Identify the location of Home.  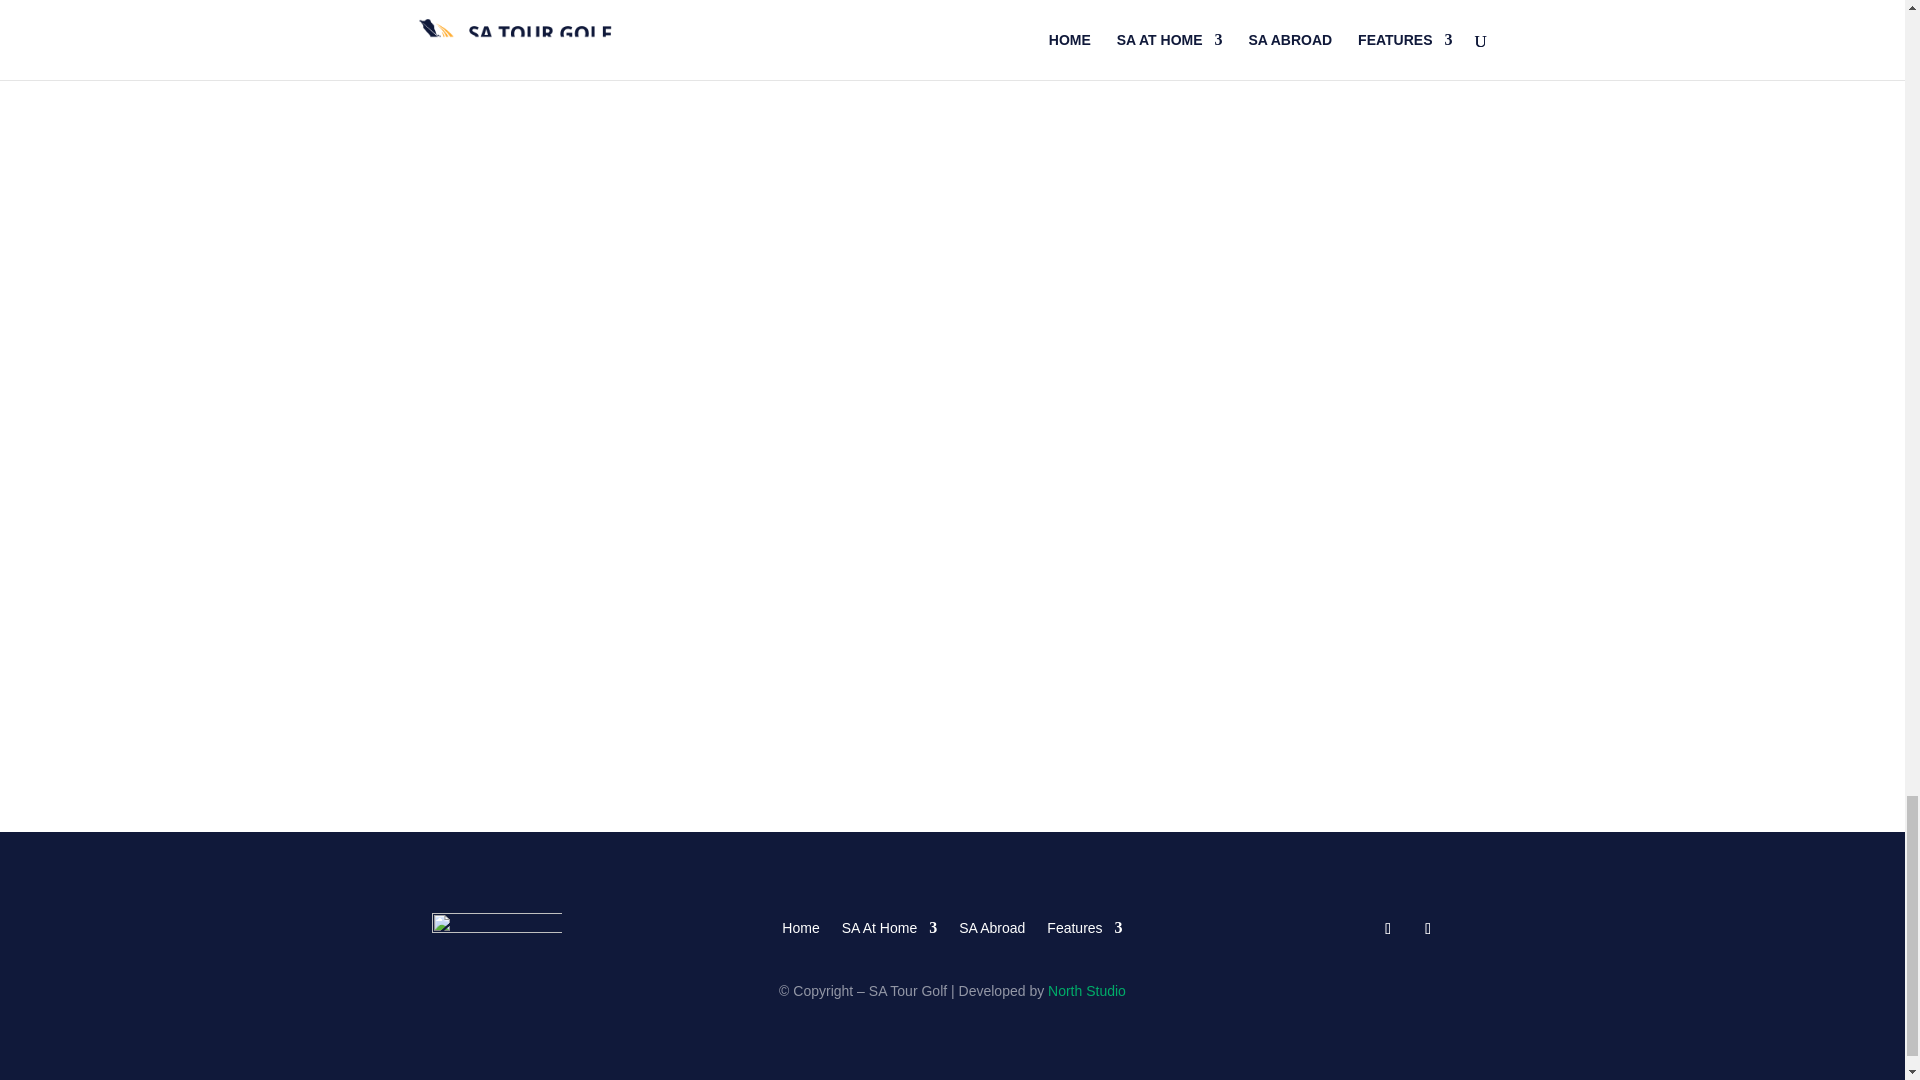
(800, 924).